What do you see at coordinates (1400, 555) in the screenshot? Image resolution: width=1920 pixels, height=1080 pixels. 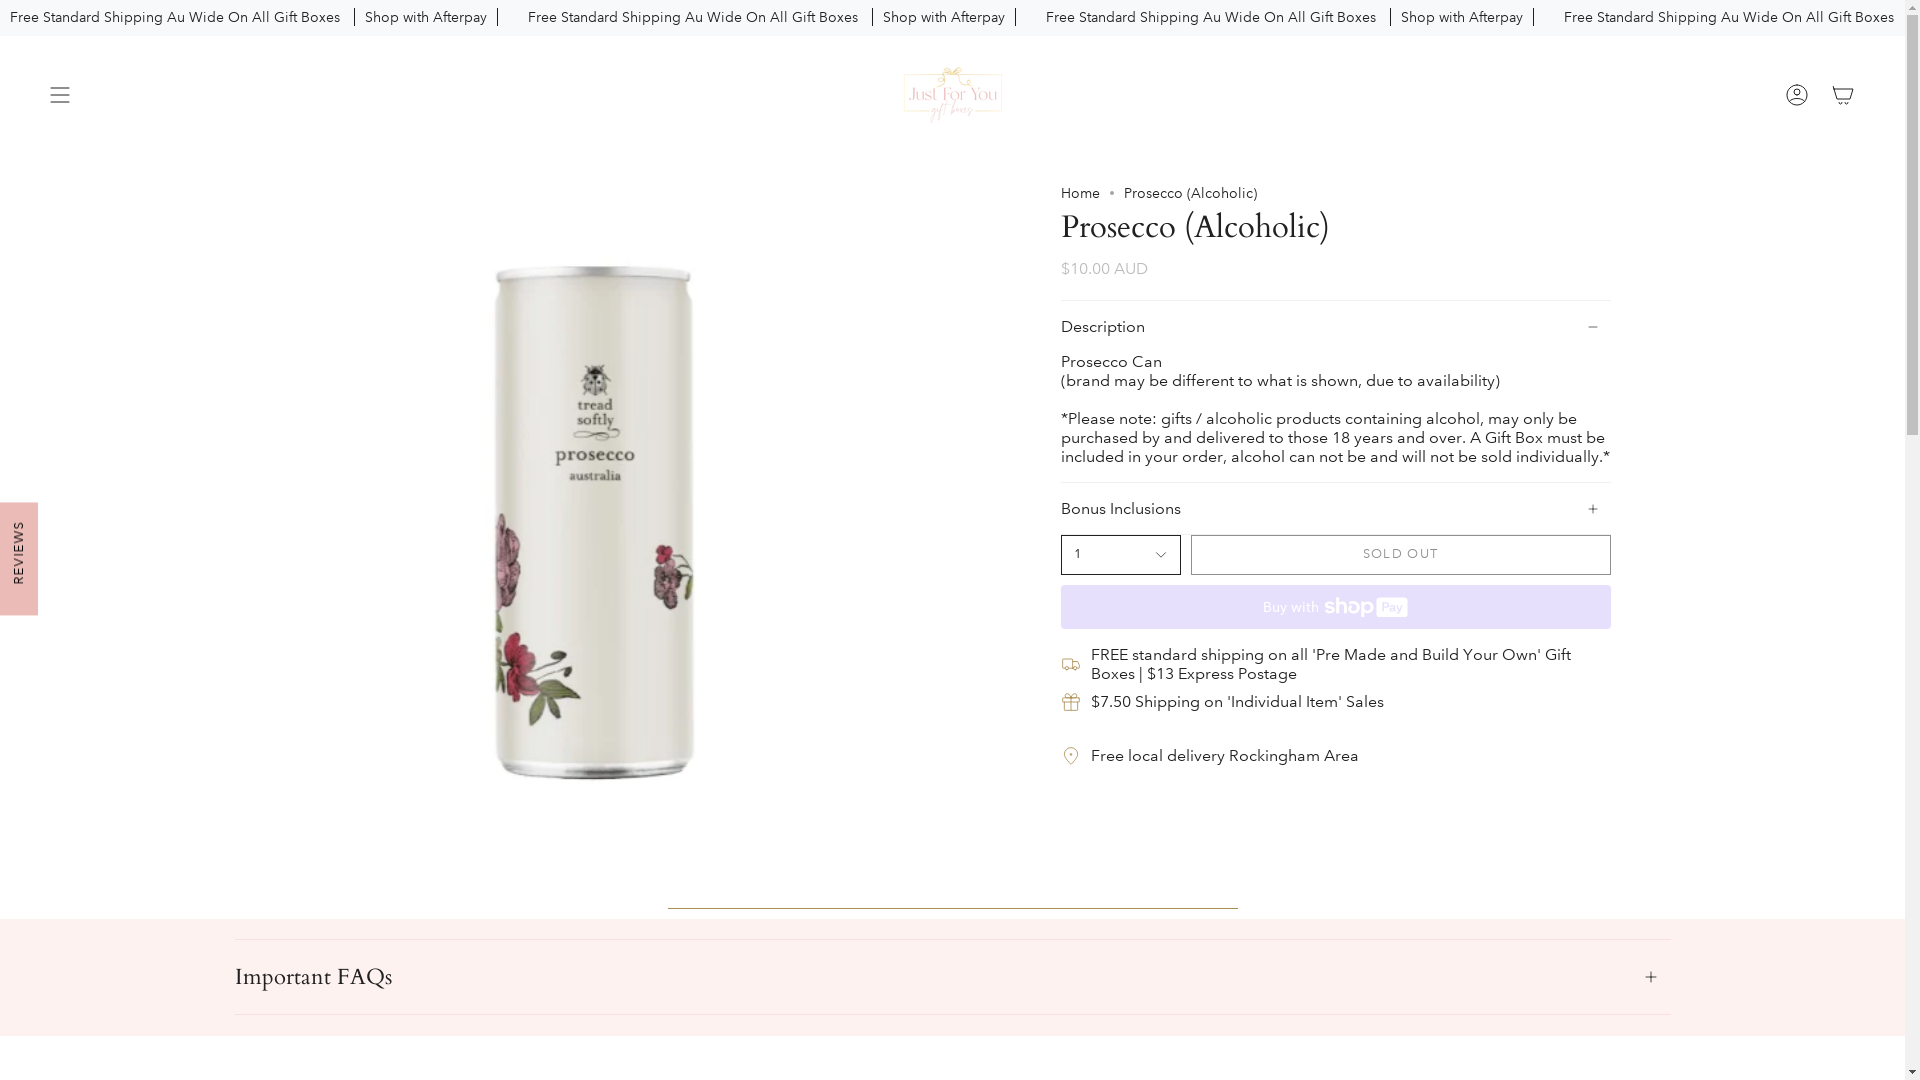 I see `SOLD OUT` at bounding box center [1400, 555].